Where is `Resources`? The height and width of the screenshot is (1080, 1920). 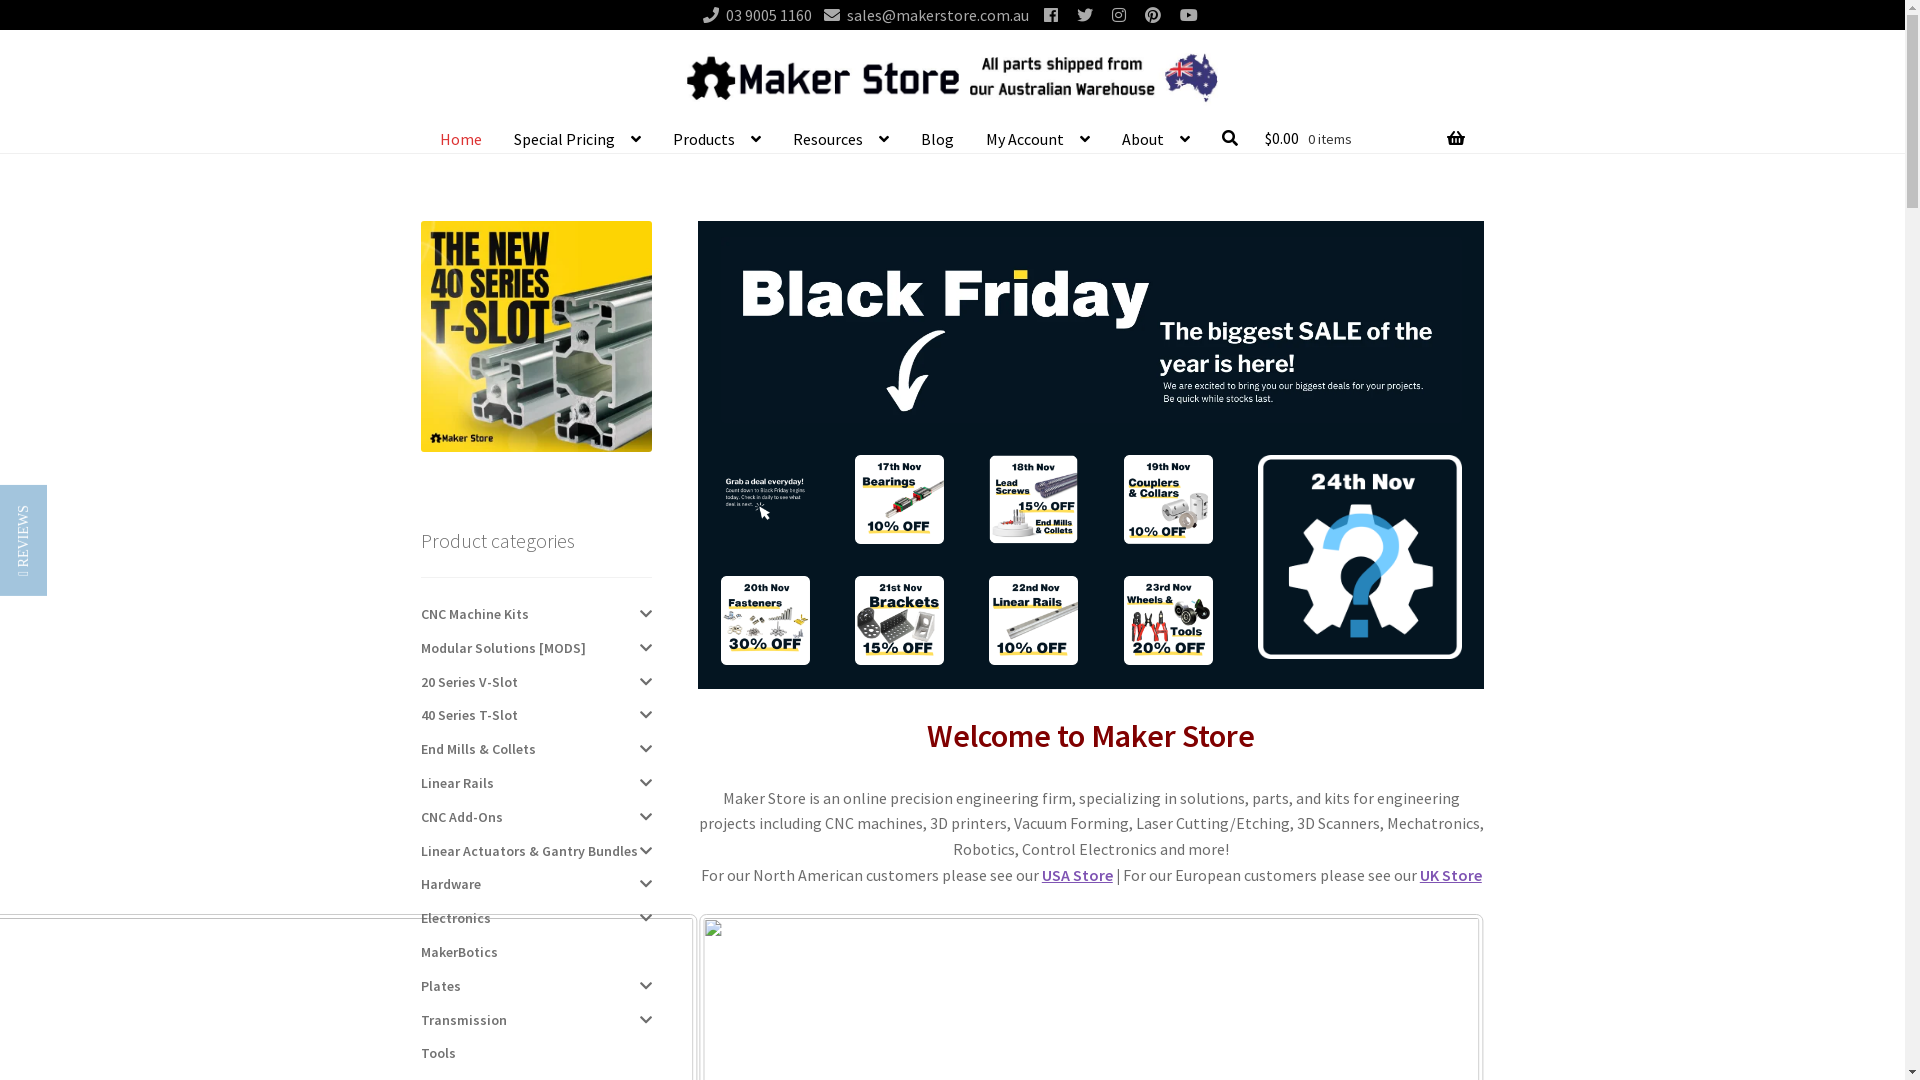
Resources is located at coordinates (841, 140).